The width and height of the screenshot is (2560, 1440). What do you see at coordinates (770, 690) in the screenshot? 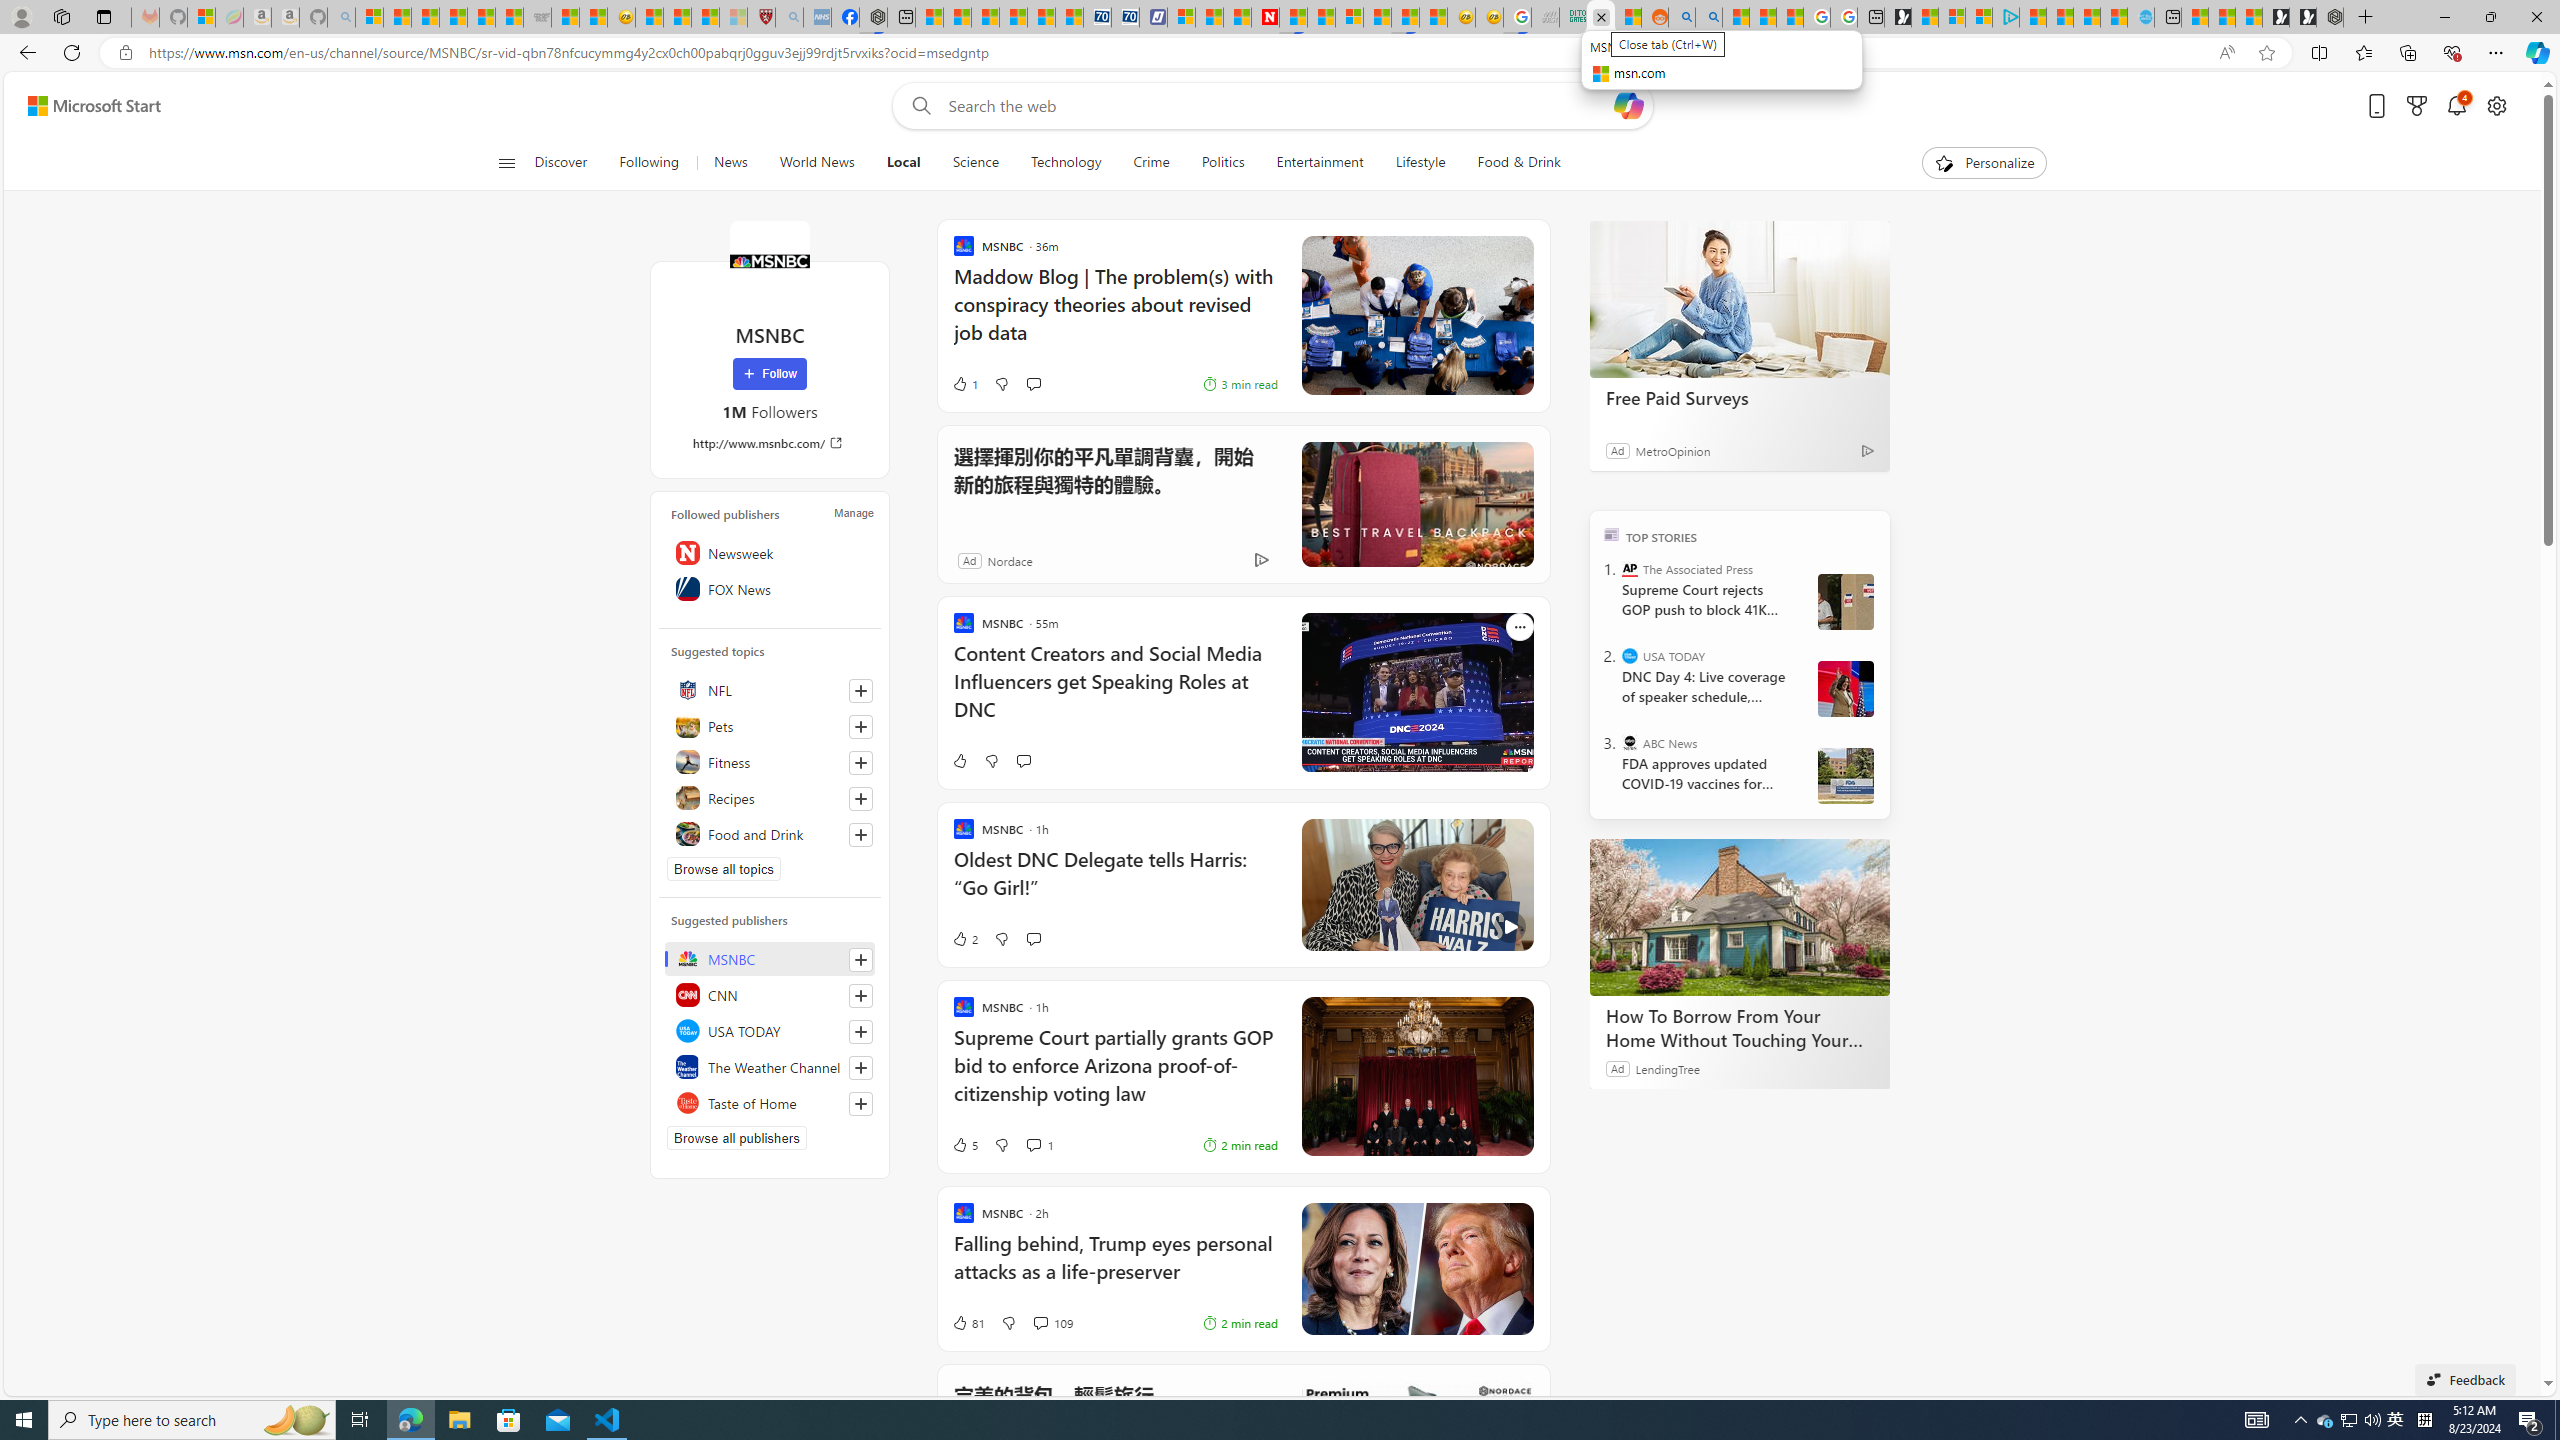
I see `NFL` at bounding box center [770, 690].